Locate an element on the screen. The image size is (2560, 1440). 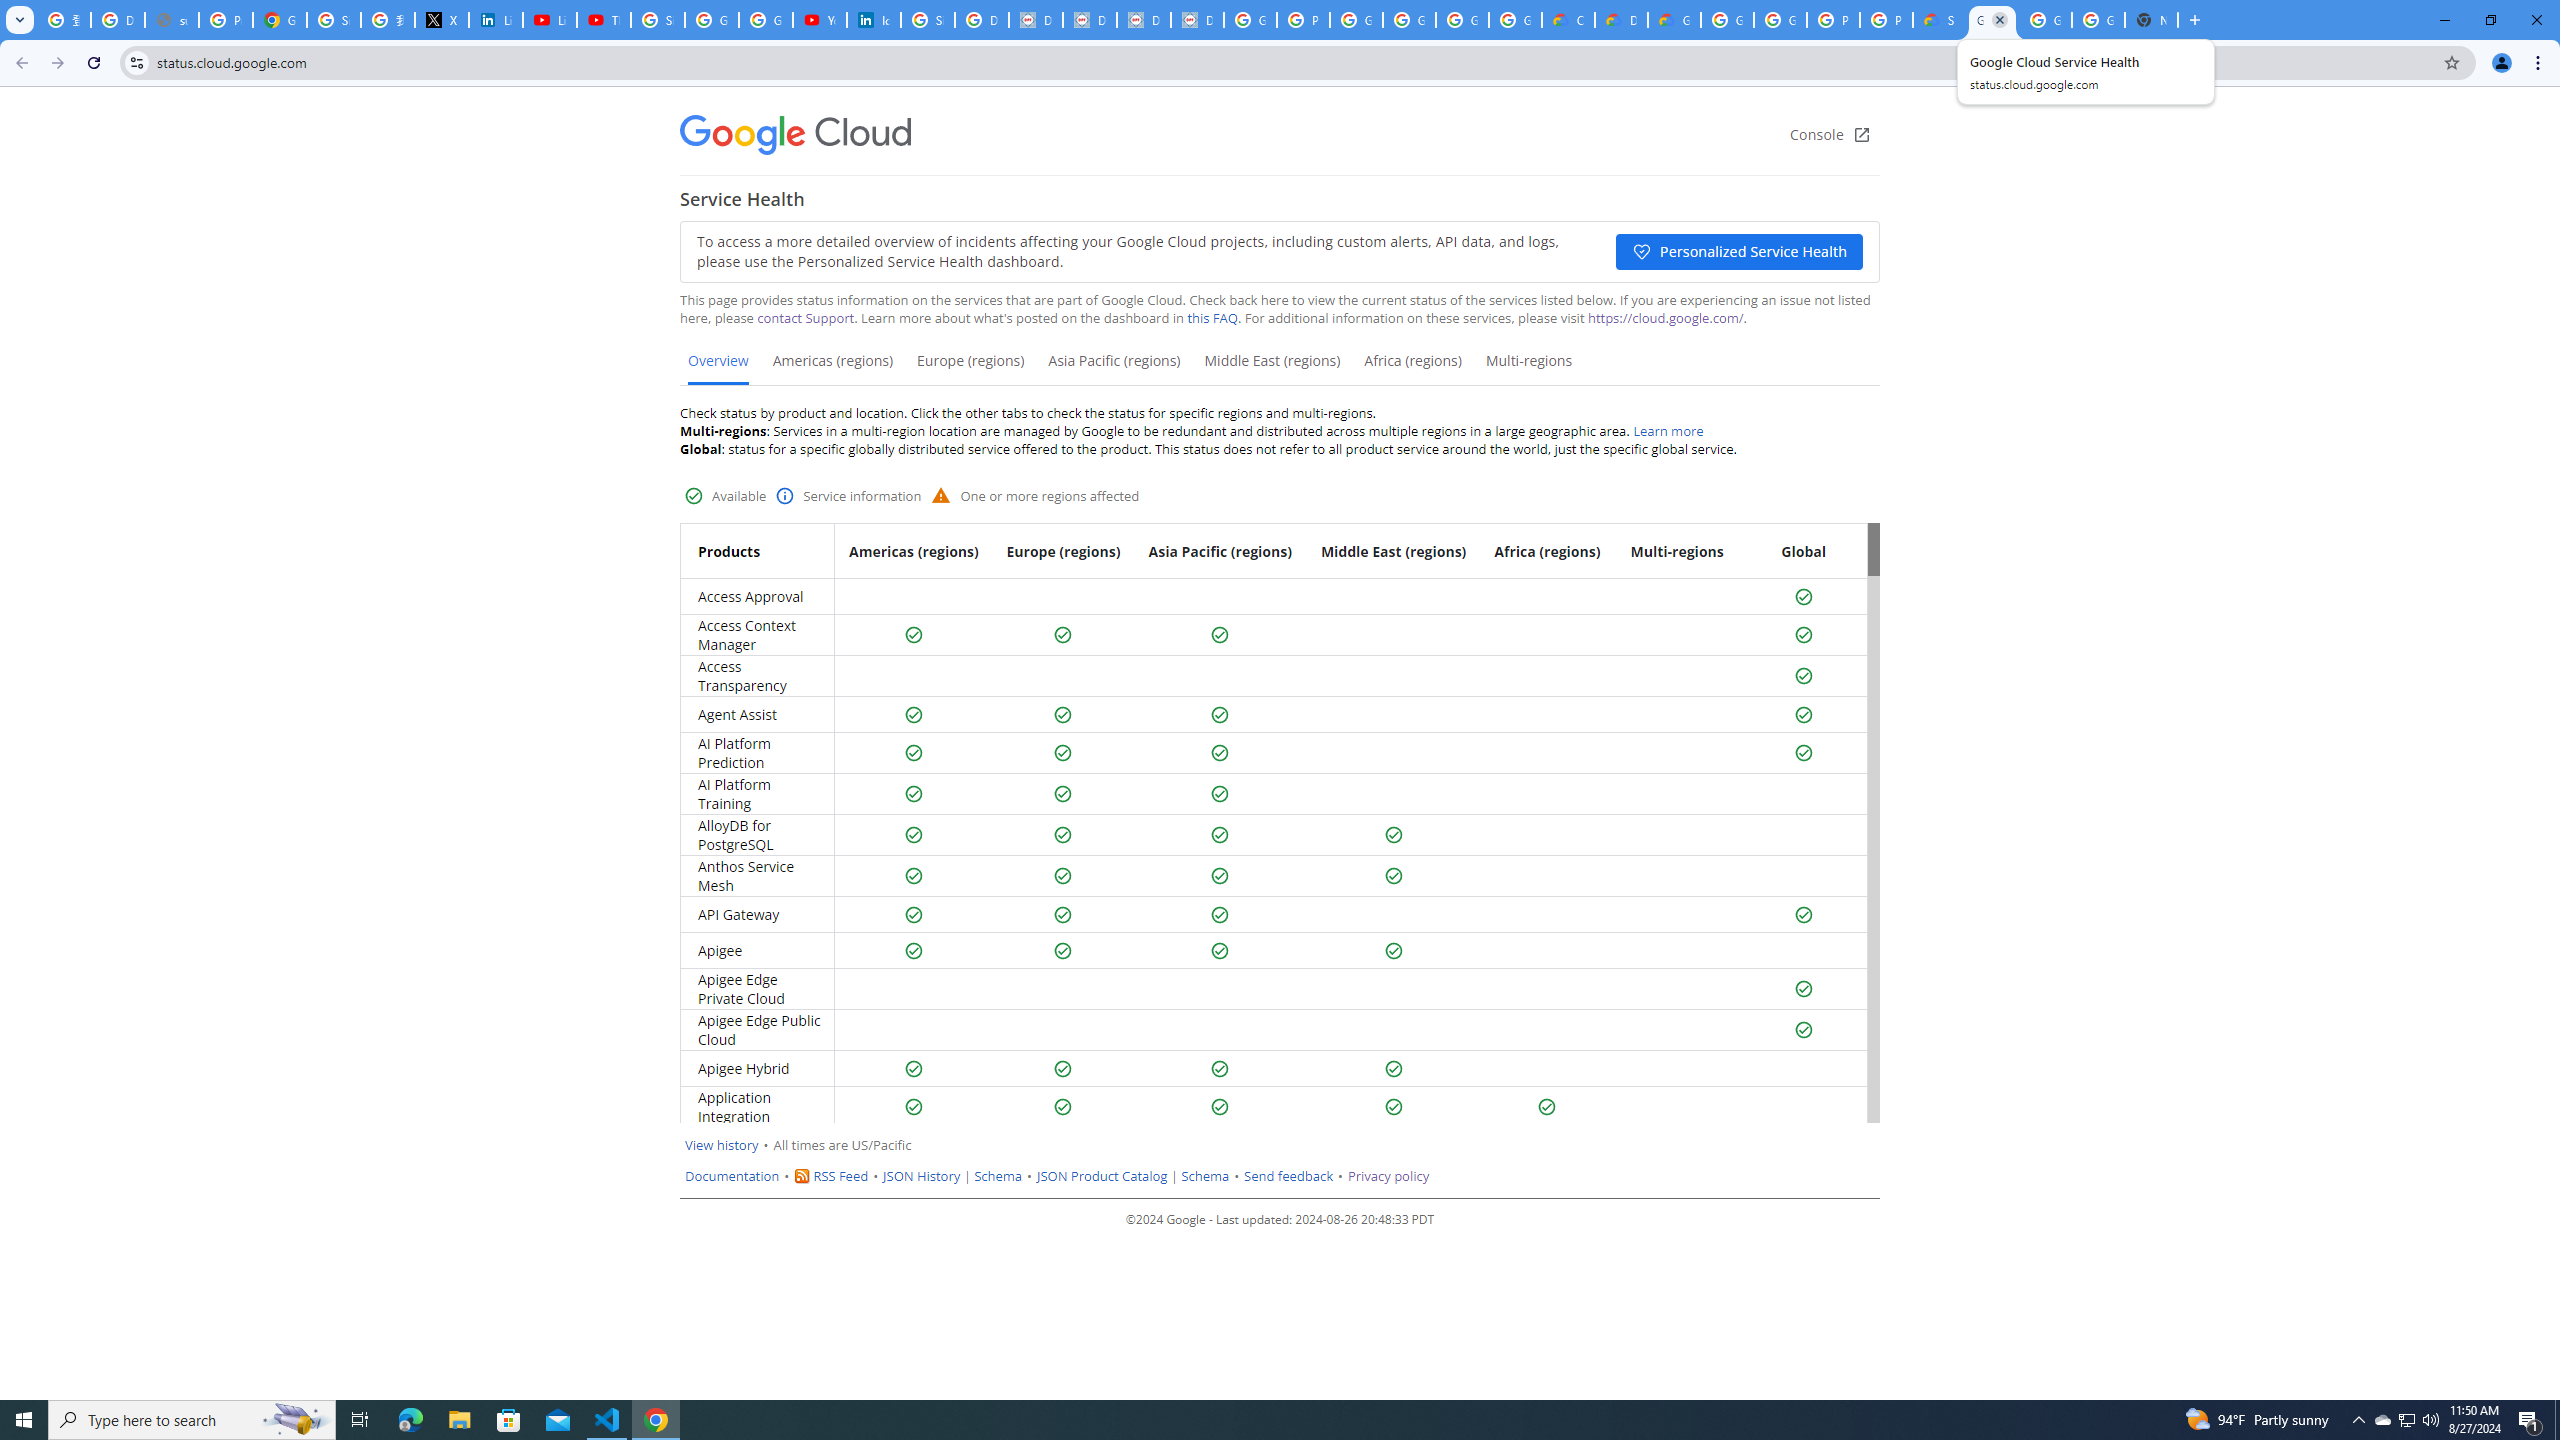
Data Privacy Framework is located at coordinates (1090, 20).